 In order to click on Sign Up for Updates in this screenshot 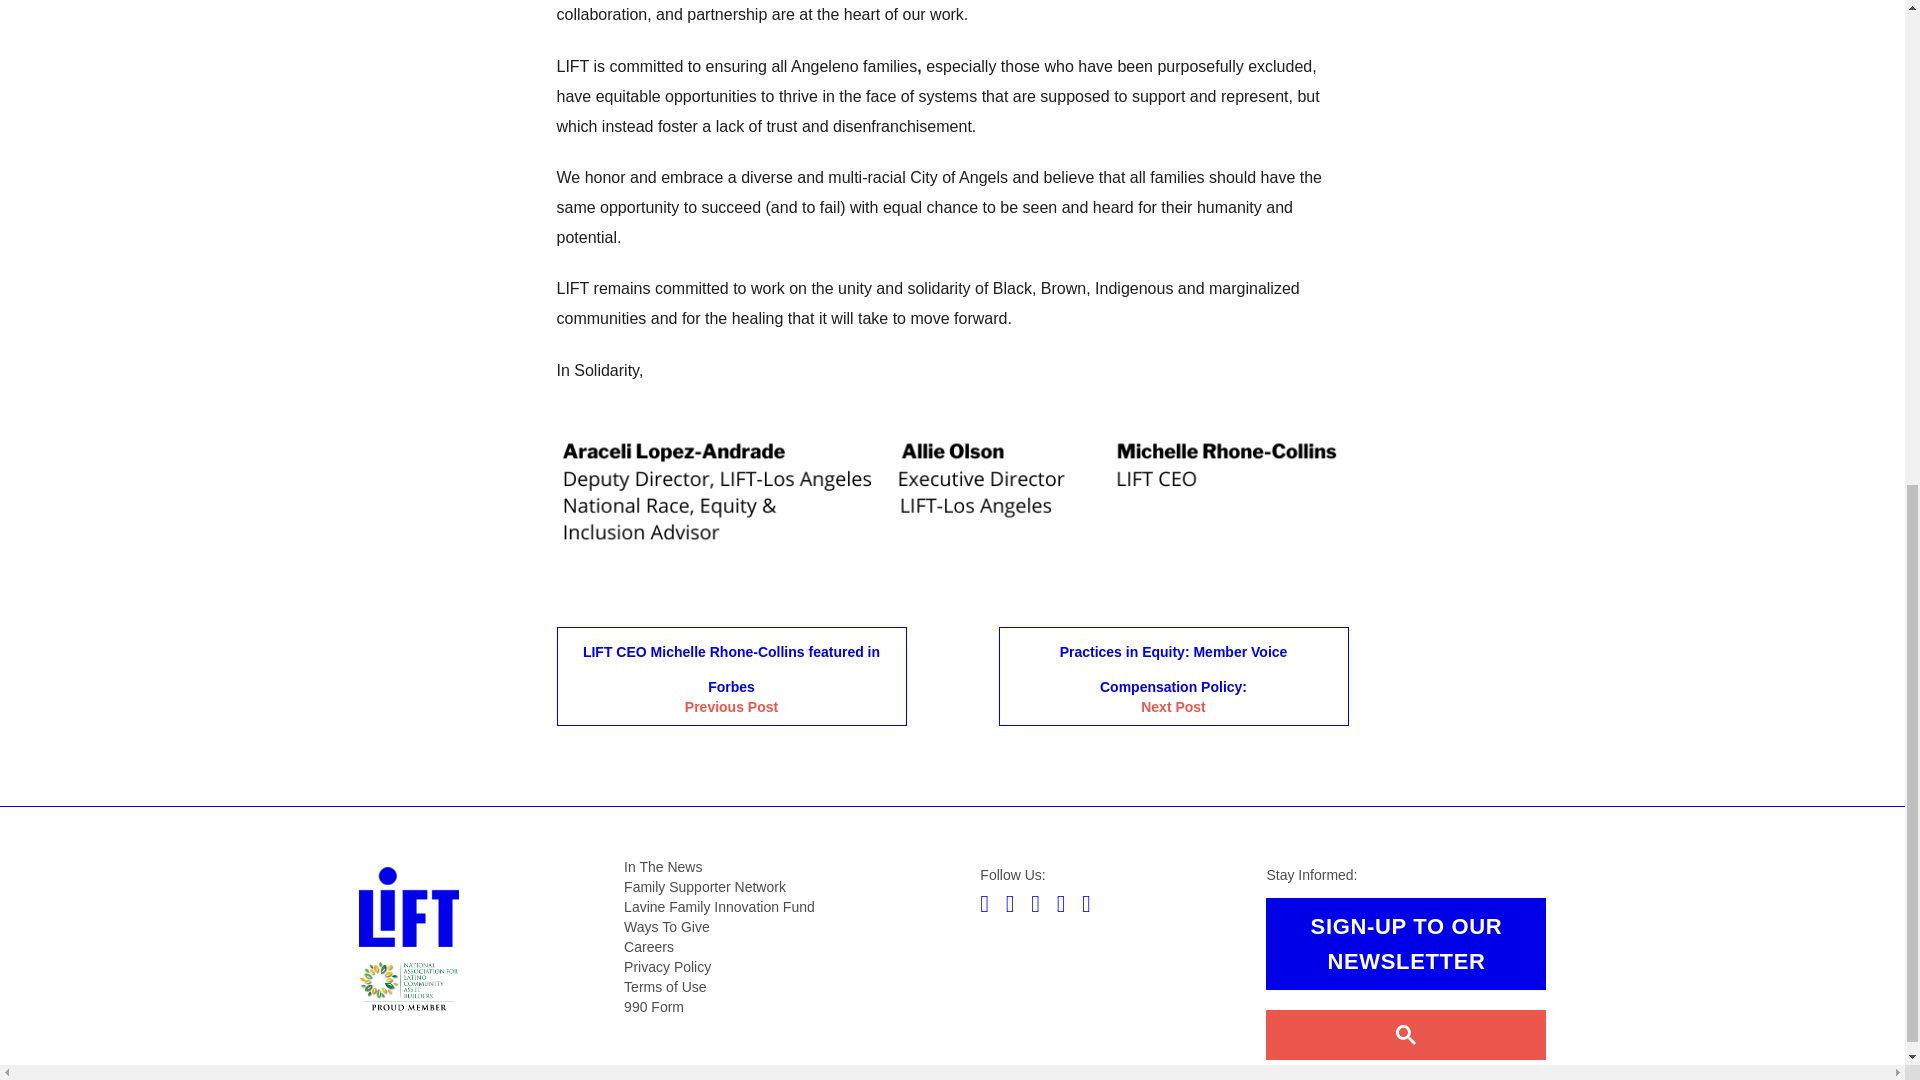, I will do `click(1405, 944)`.